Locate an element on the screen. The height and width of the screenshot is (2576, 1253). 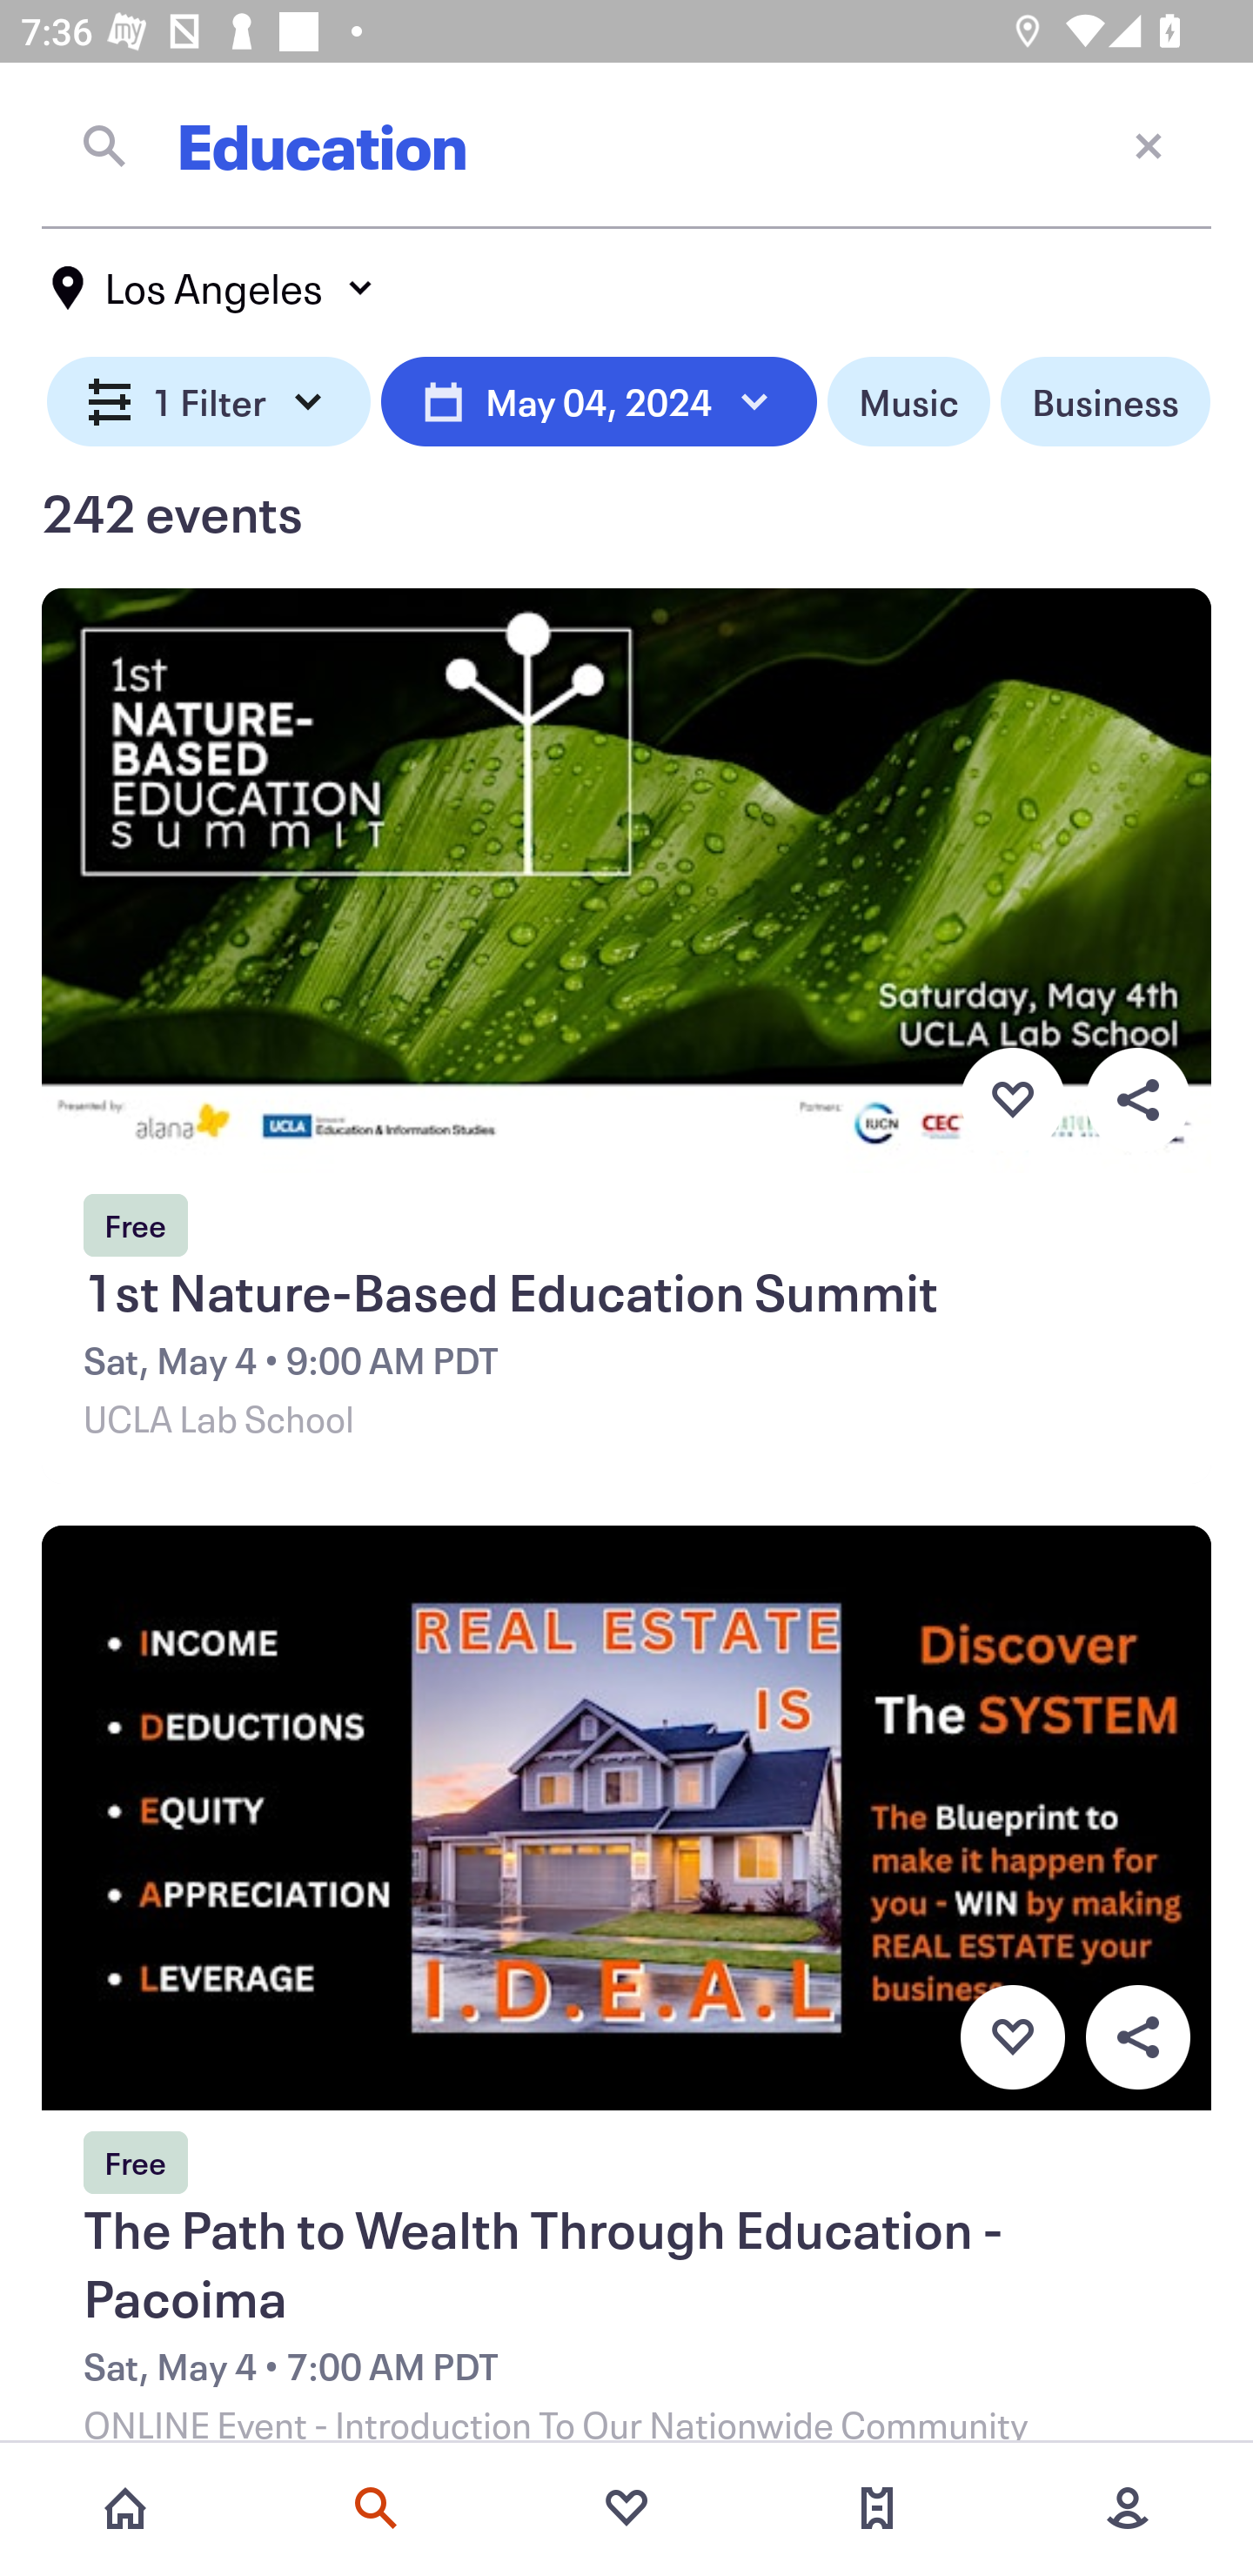
Business is located at coordinates (1105, 402).